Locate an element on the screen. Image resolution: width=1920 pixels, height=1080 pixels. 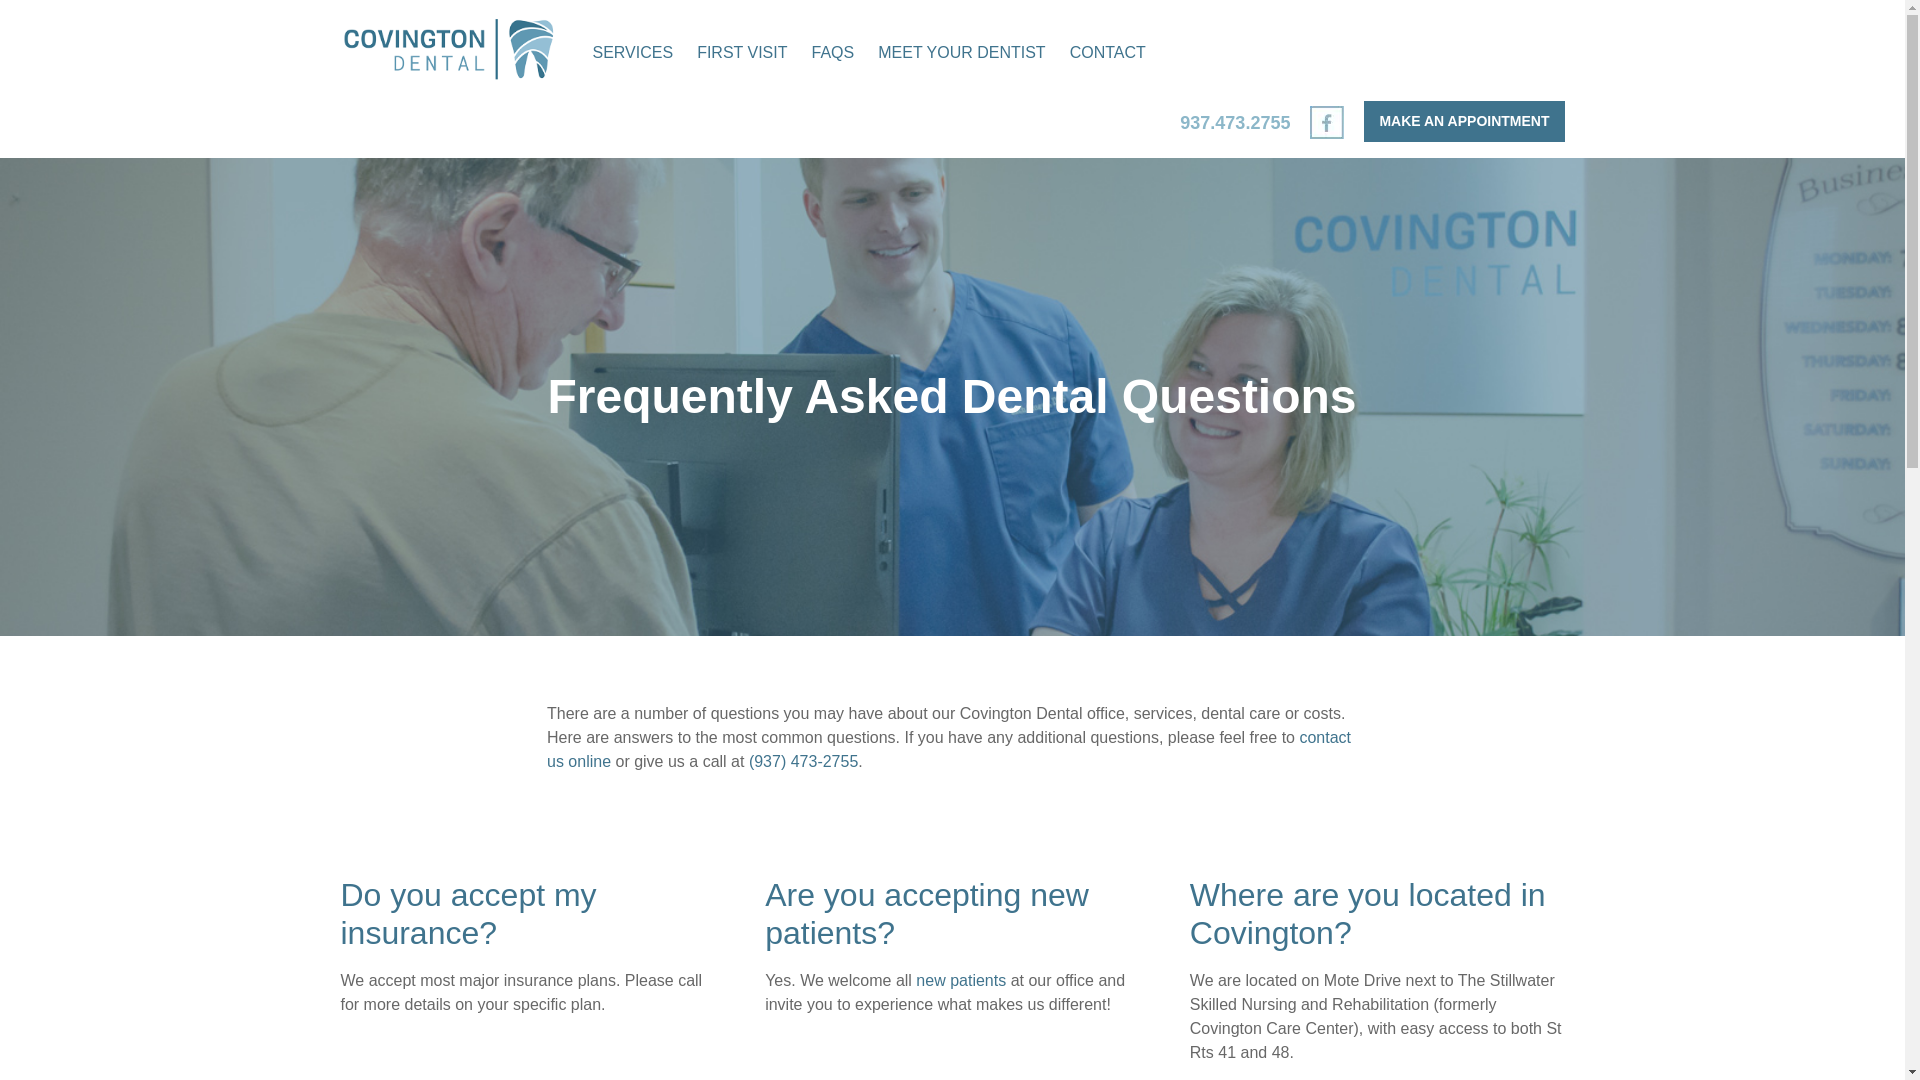
Covington Dental is located at coordinates (446, 50).